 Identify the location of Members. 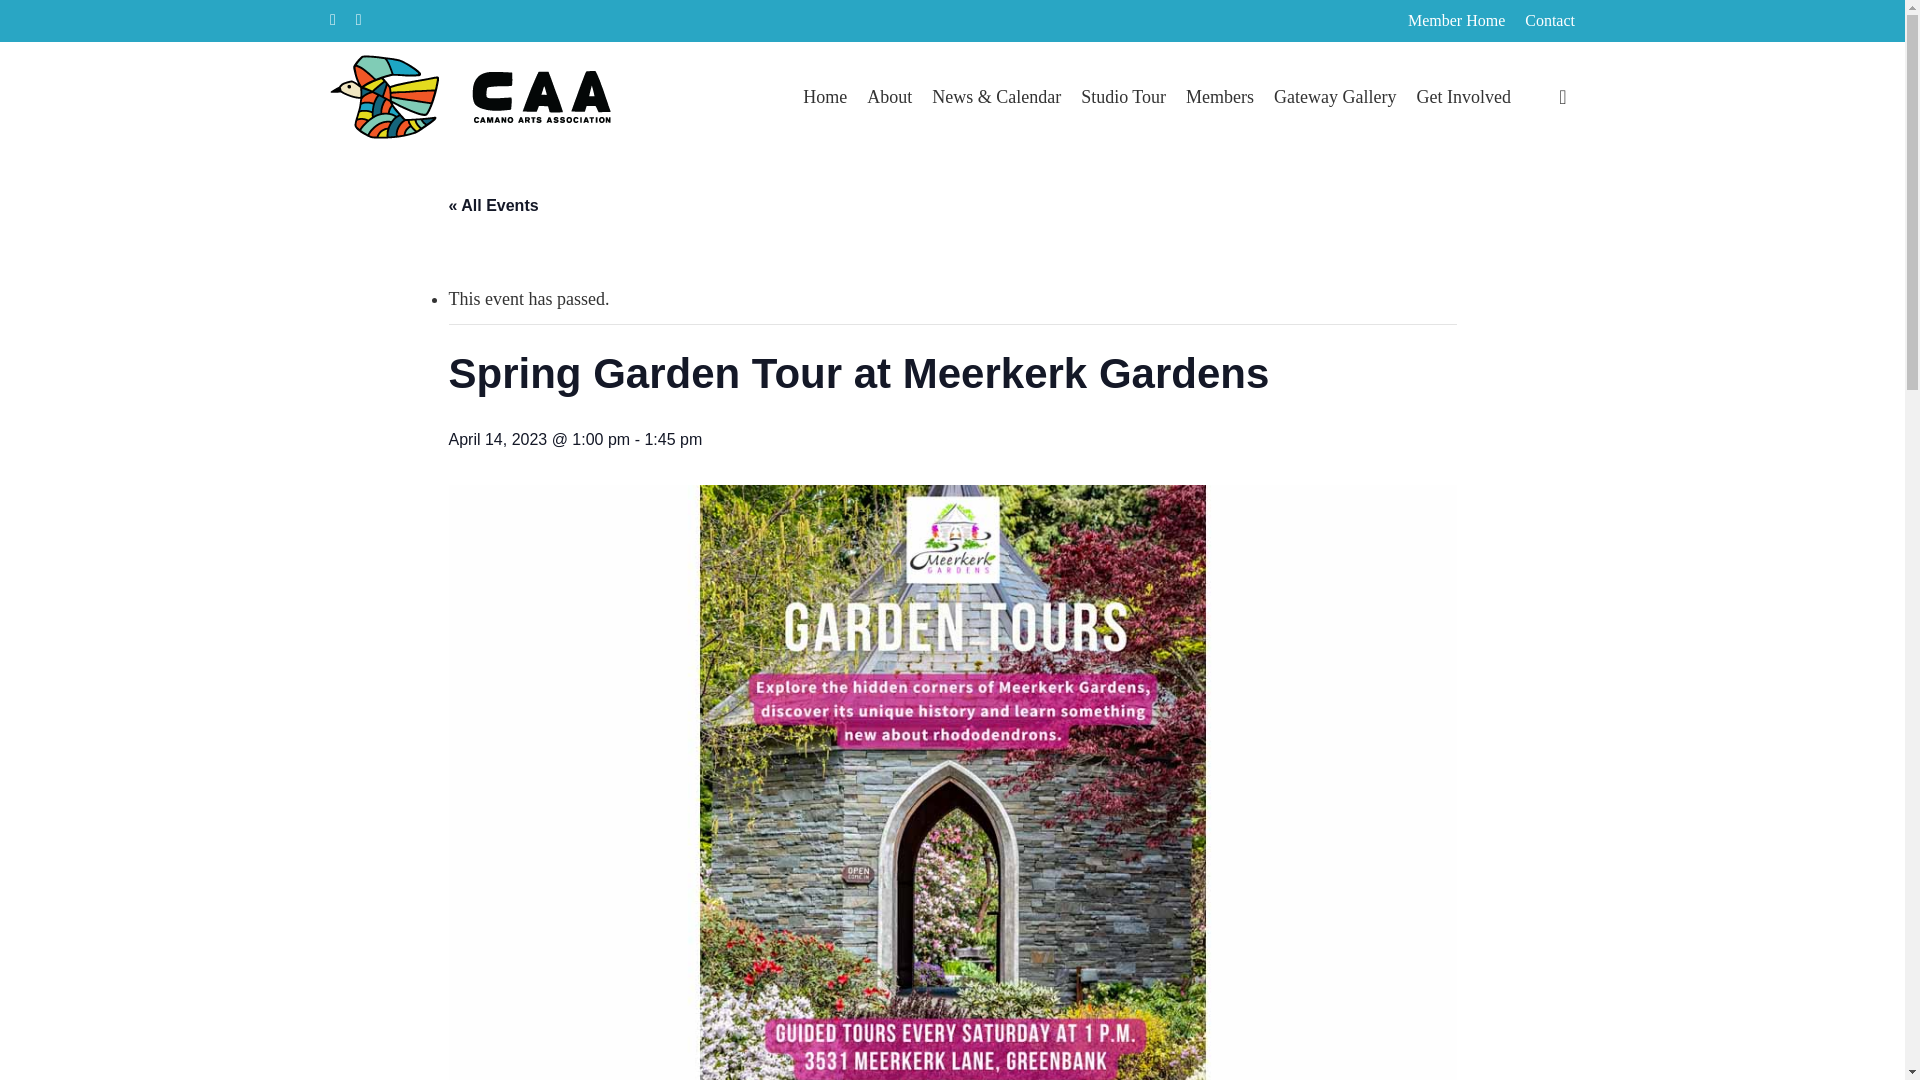
(1220, 97).